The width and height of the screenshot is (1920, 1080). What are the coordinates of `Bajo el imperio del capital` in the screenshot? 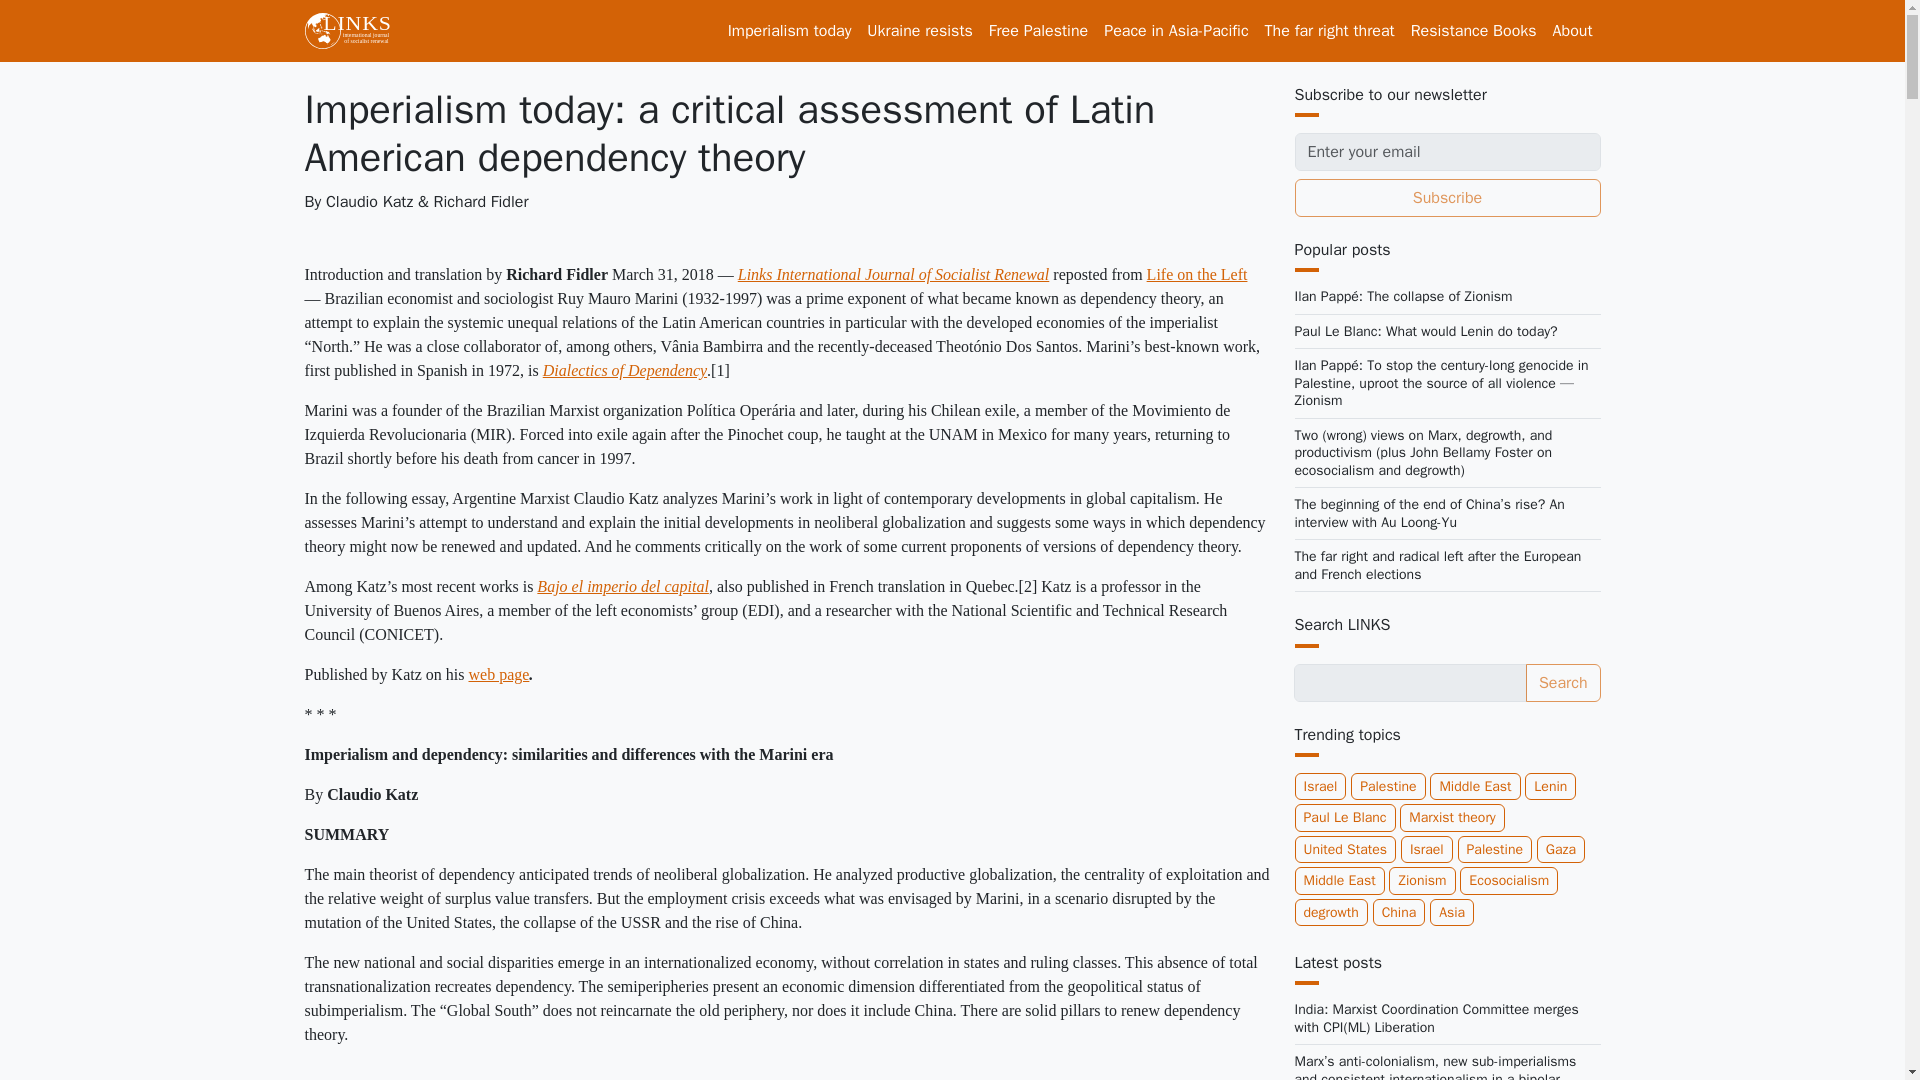 It's located at (622, 586).